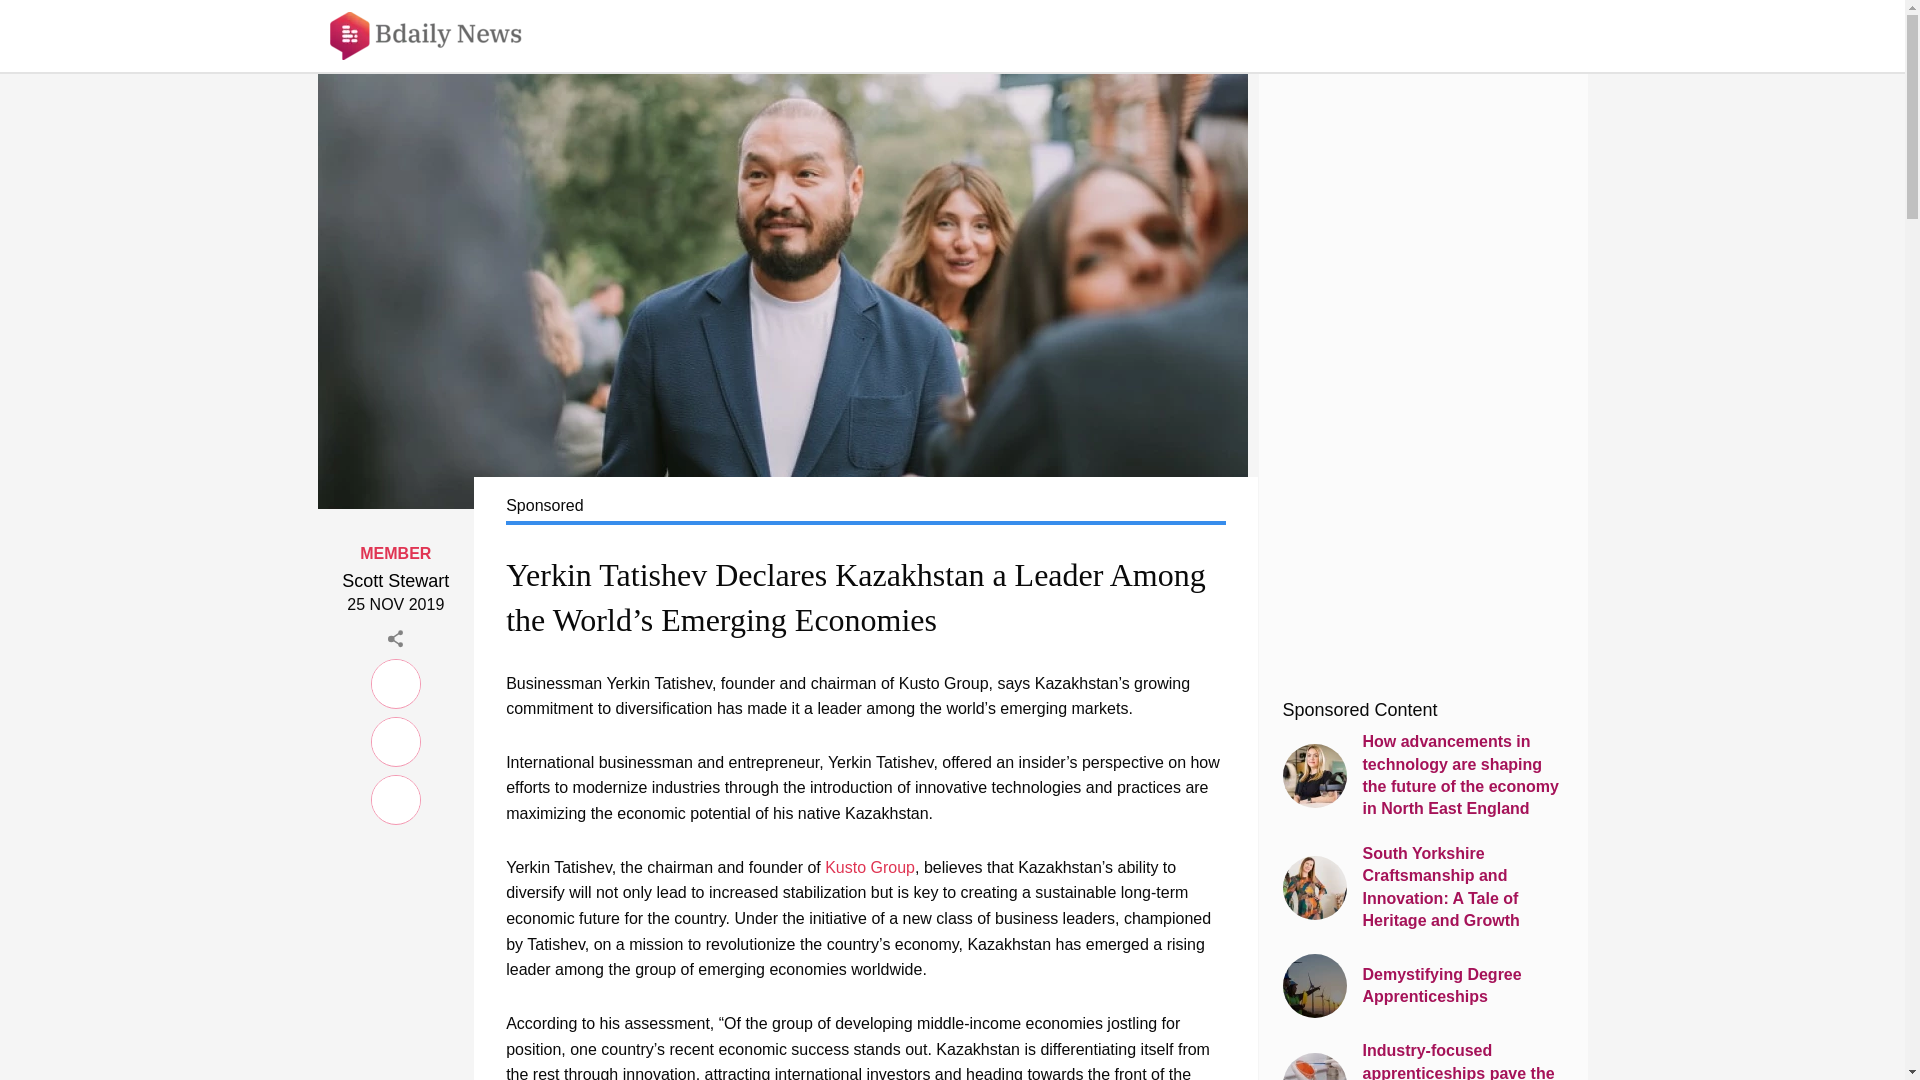 The height and width of the screenshot is (1080, 1920). I want to click on Kusto Group, so click(870, 866).